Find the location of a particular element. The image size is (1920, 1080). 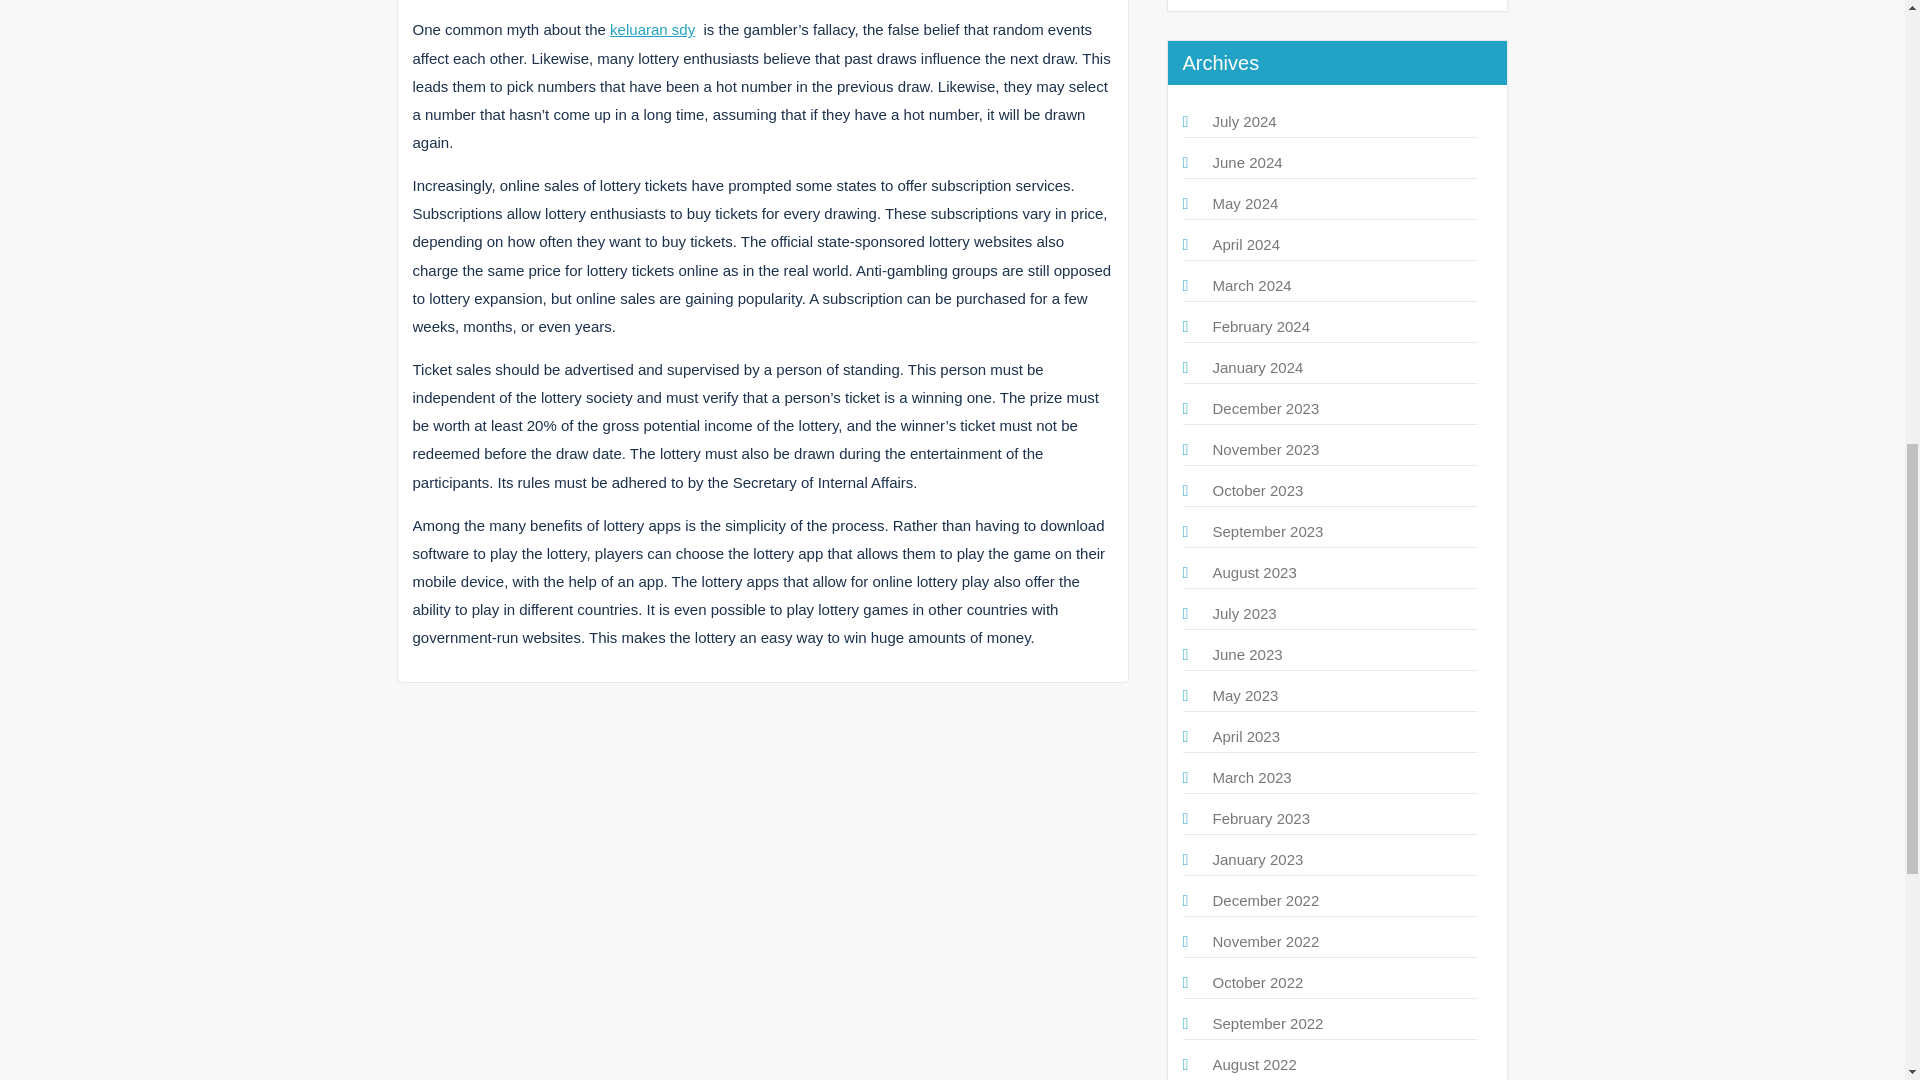

April 2023 is located at coordinates (1246, 736).